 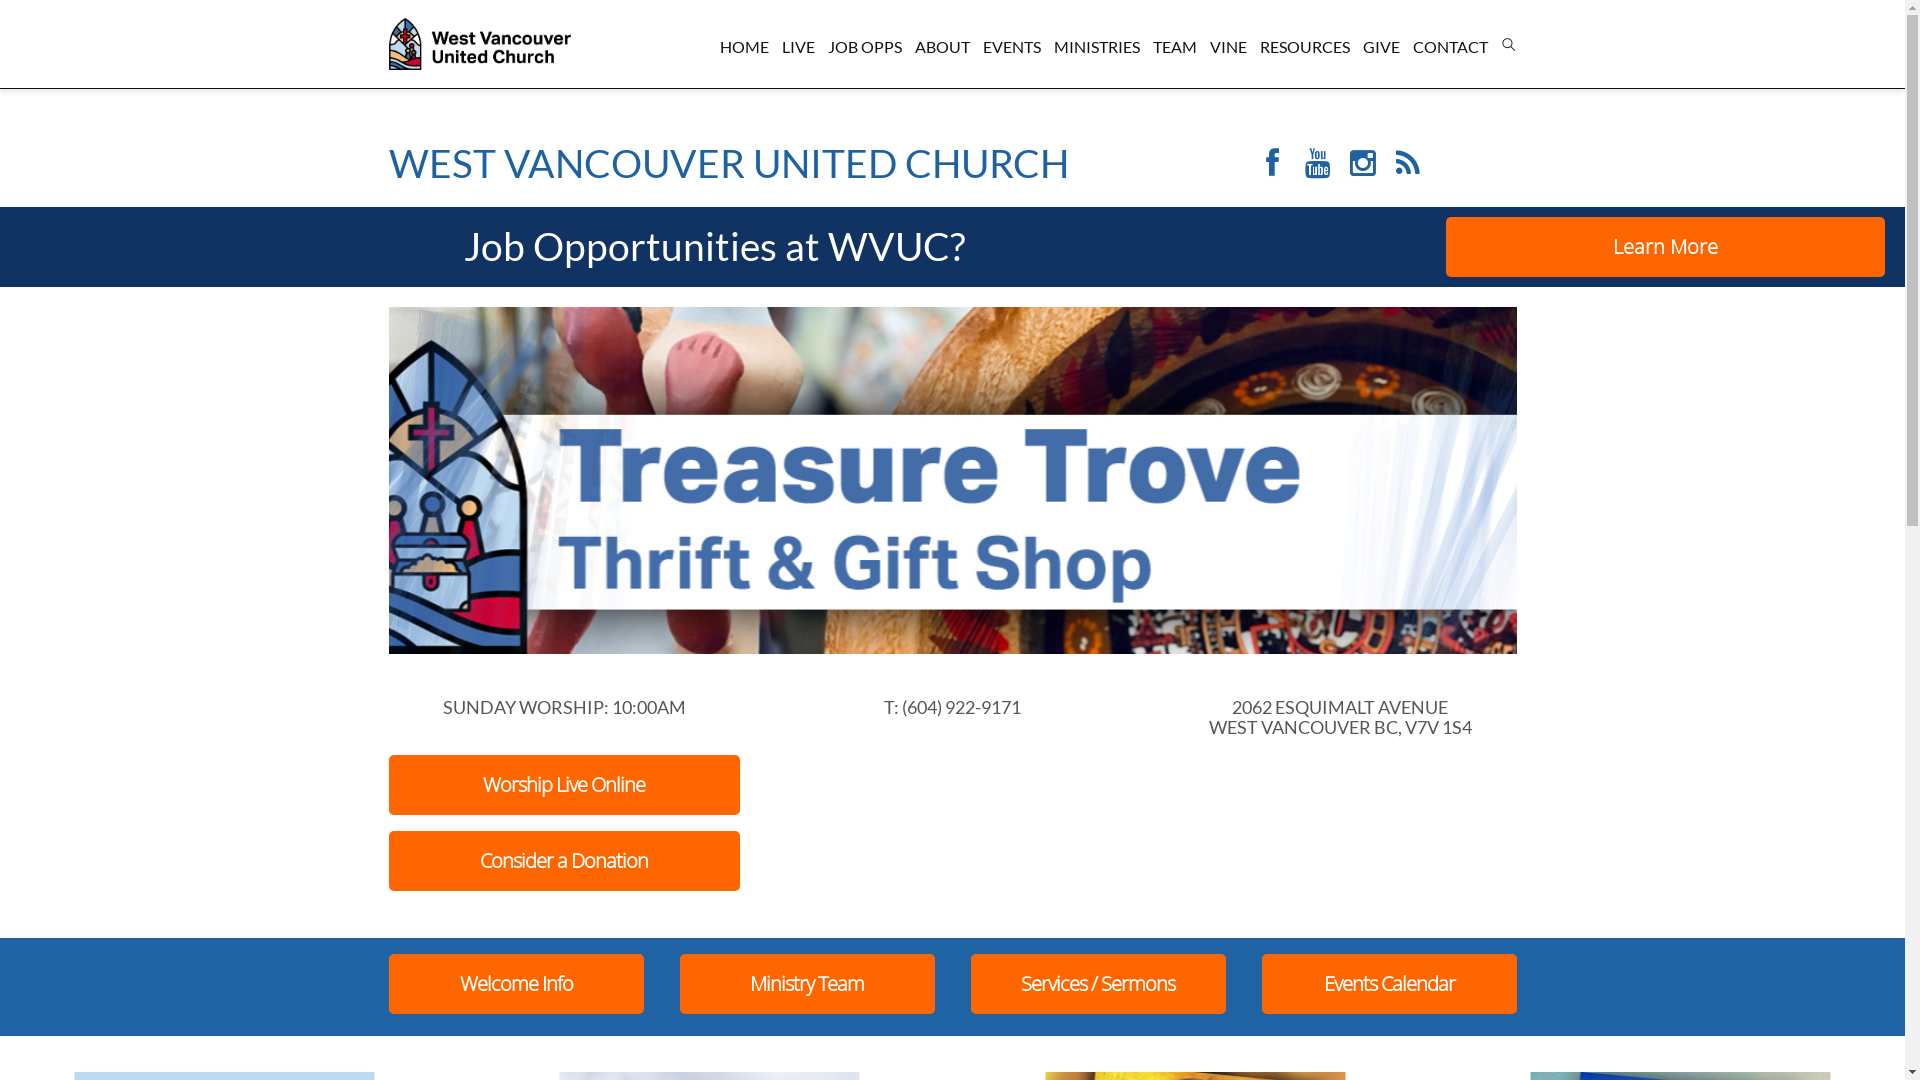 What do you see at coordinates (1097, 52) in the screenshot?
I see `MINISTRIES` at bounding box center [1097, 52].